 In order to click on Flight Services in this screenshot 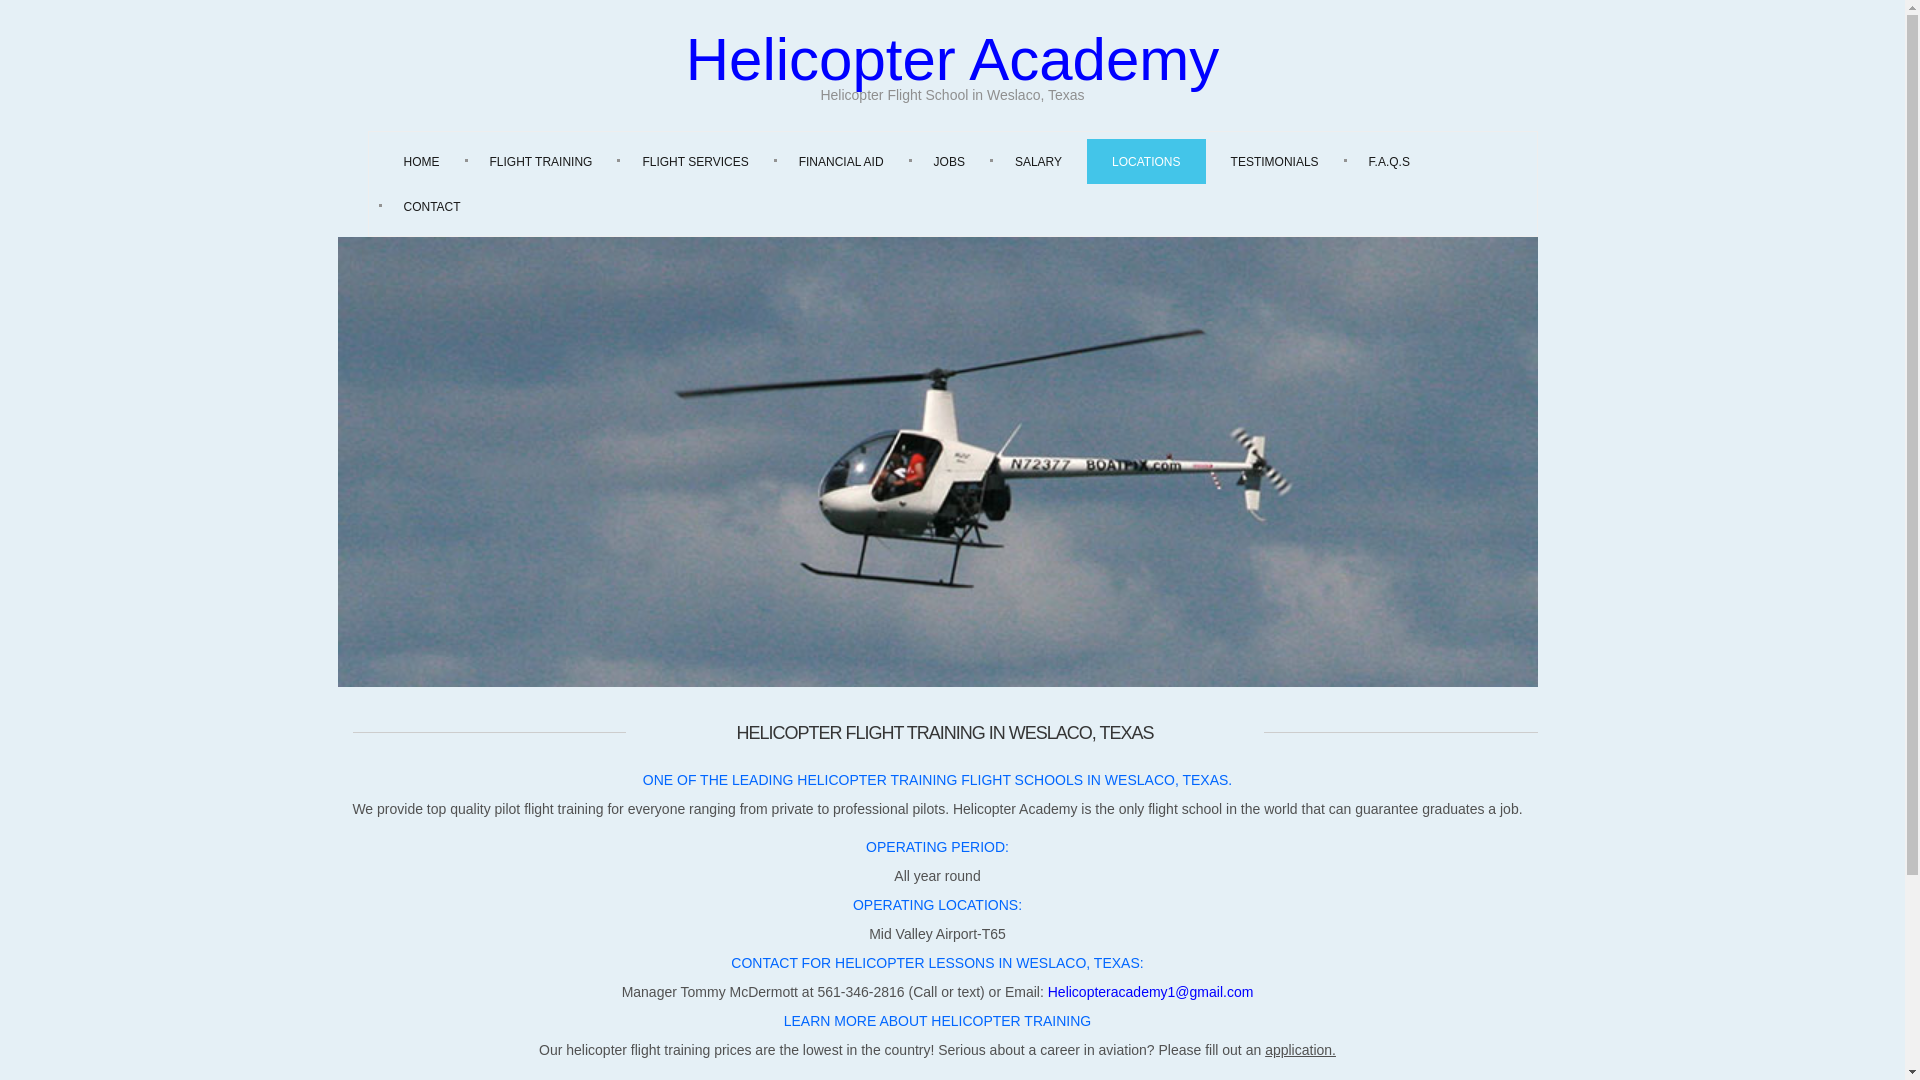, I will do `click(694, 161)`.